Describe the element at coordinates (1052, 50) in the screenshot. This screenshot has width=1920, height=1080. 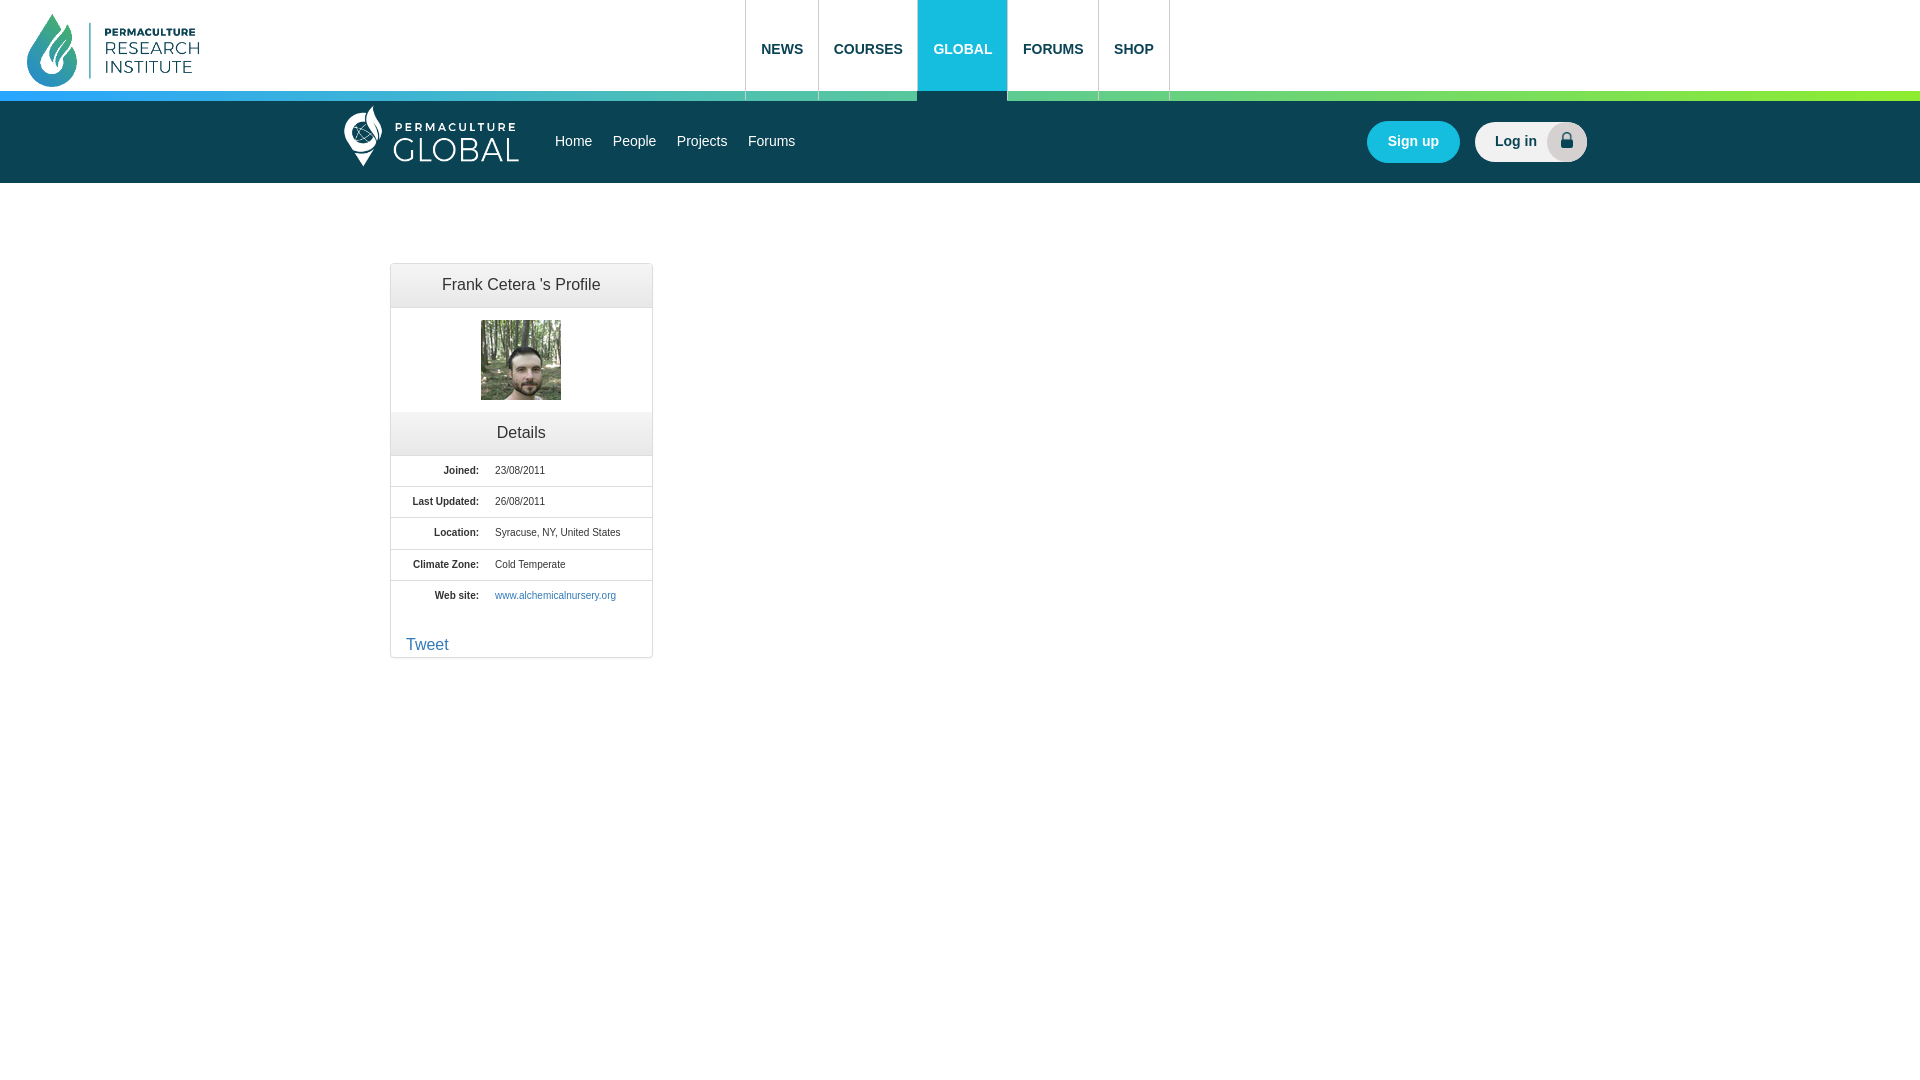
I see `FORUMS` at that location.